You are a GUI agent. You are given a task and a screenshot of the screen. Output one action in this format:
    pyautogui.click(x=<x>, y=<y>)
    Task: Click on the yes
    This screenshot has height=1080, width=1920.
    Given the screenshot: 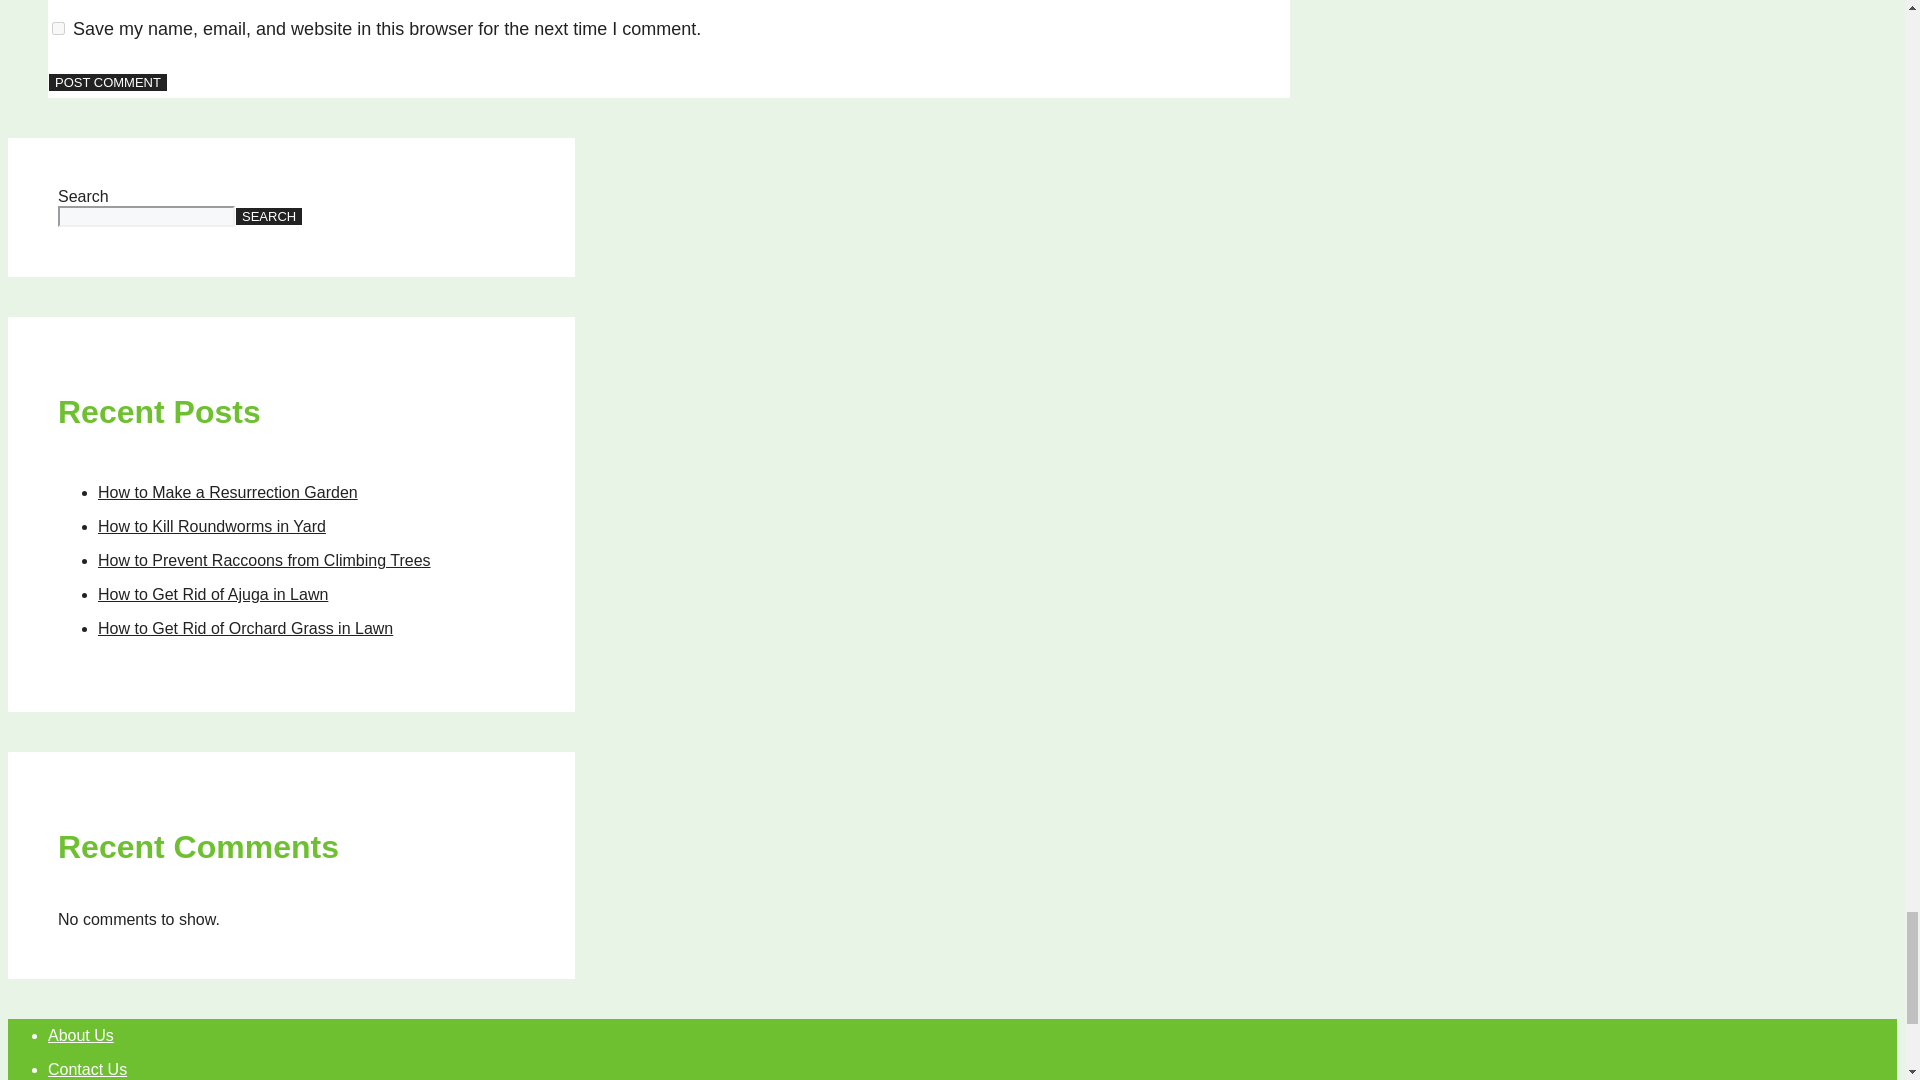 What is the action you would take?
    pyautogui.click(x=58, y=28)
    